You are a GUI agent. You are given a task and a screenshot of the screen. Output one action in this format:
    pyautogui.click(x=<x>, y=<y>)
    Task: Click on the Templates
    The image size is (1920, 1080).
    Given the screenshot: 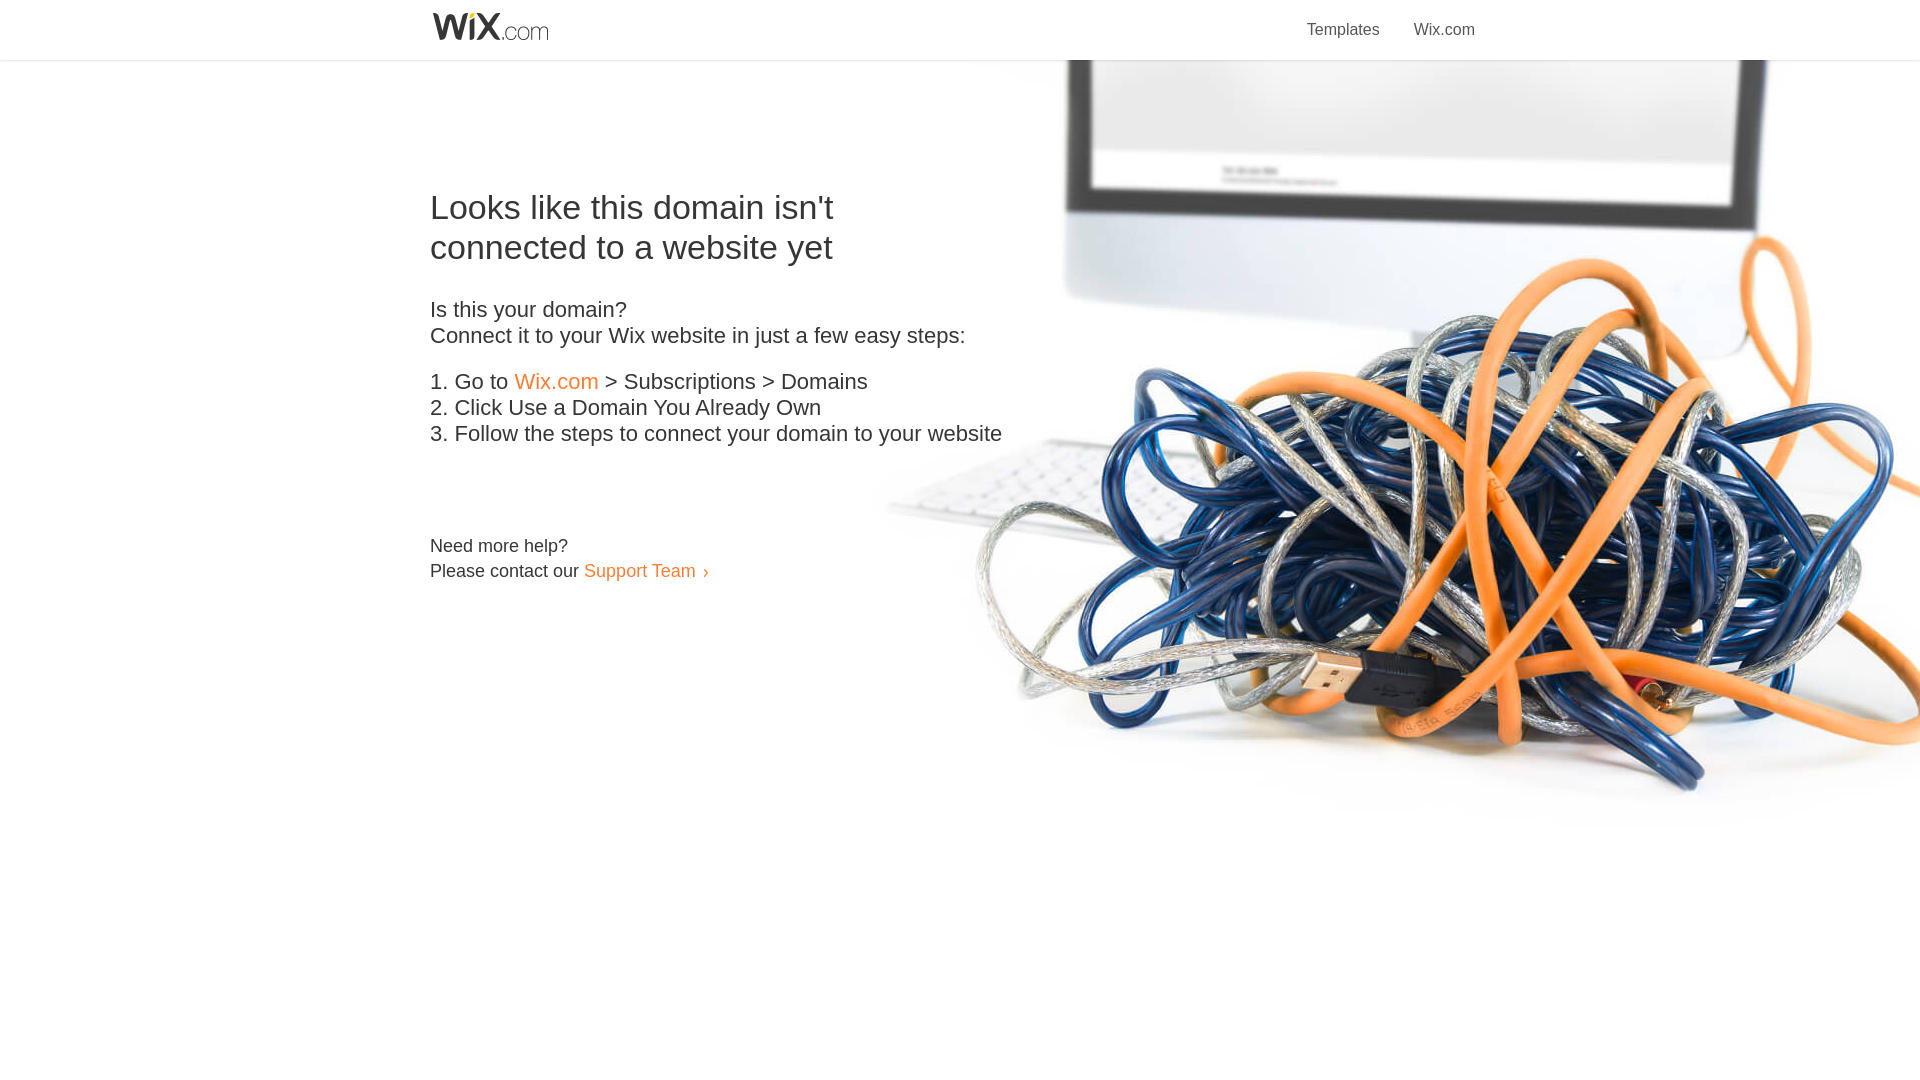 What is the action you would take?
    pyautogui.click(x=1344, y=18)
    